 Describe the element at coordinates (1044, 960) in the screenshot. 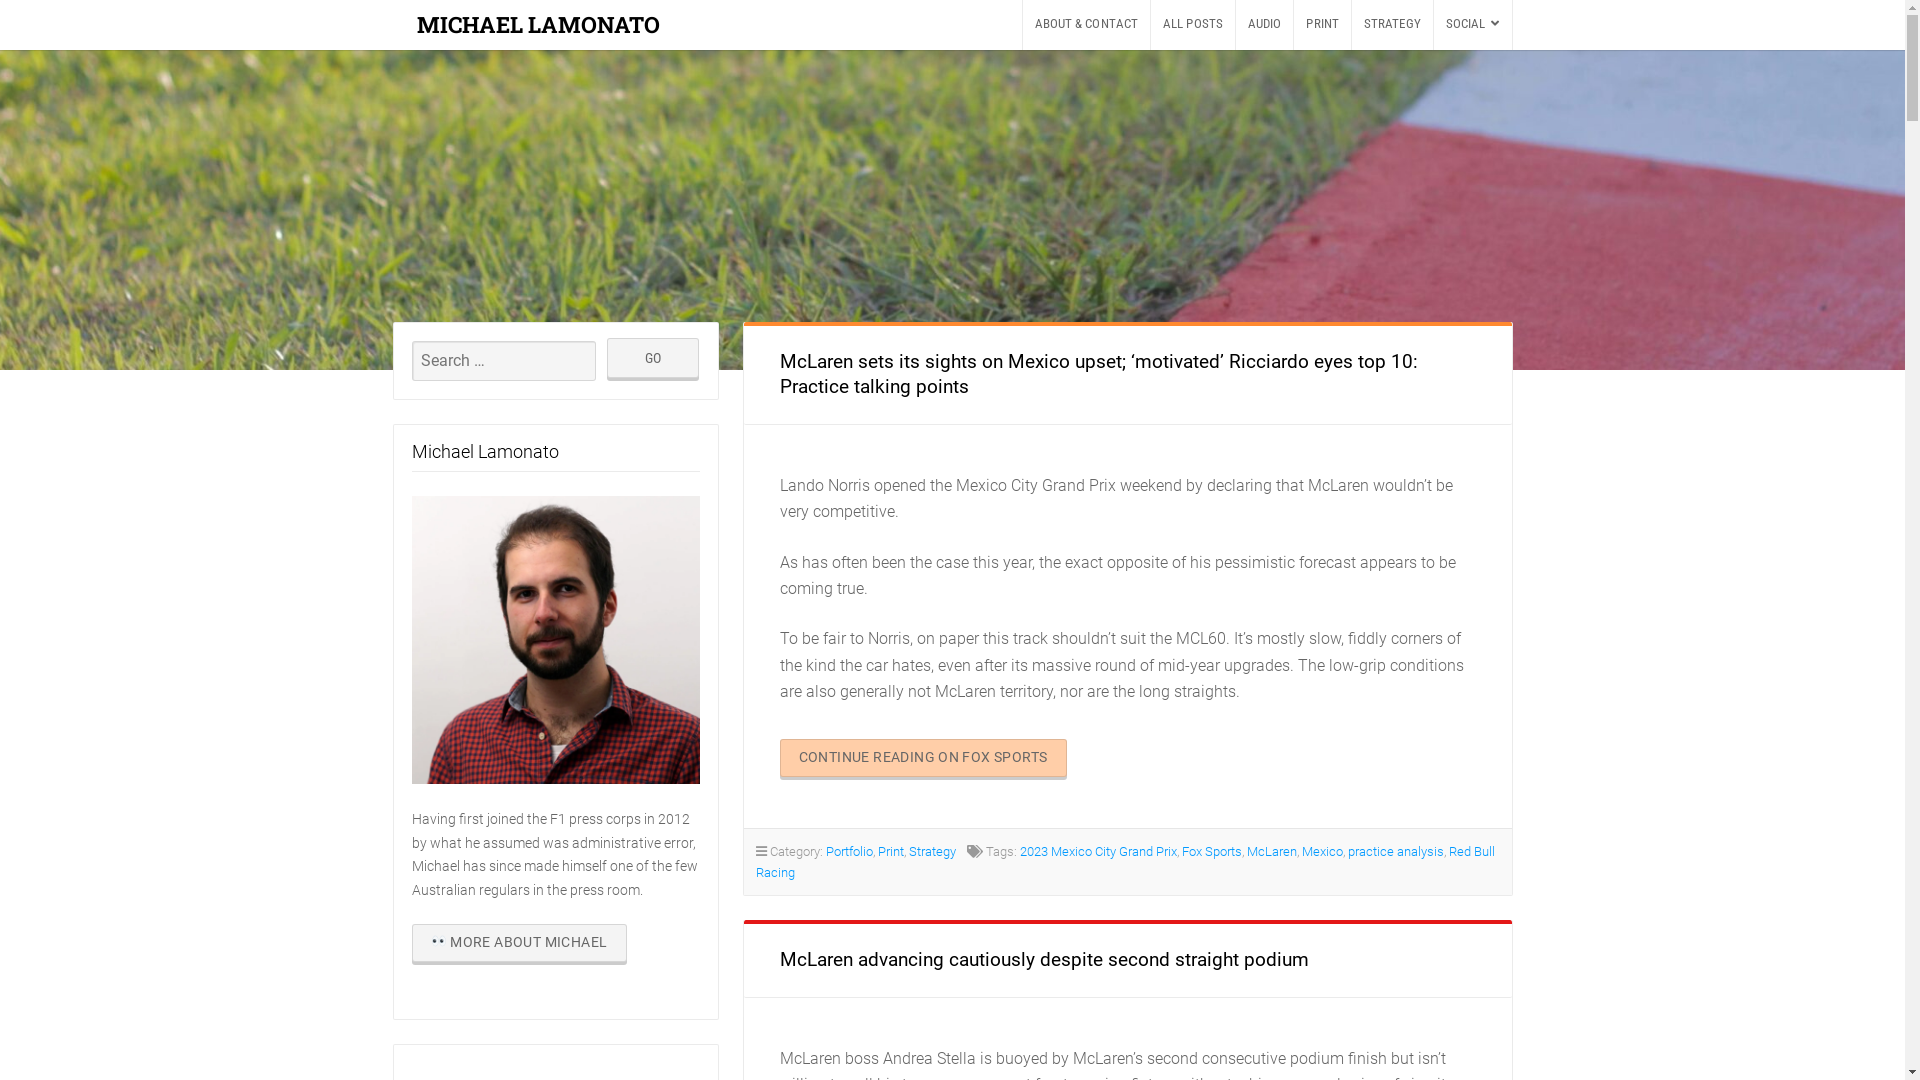

I see `McLaren advancing cautiously despite second straight podium` at that location.